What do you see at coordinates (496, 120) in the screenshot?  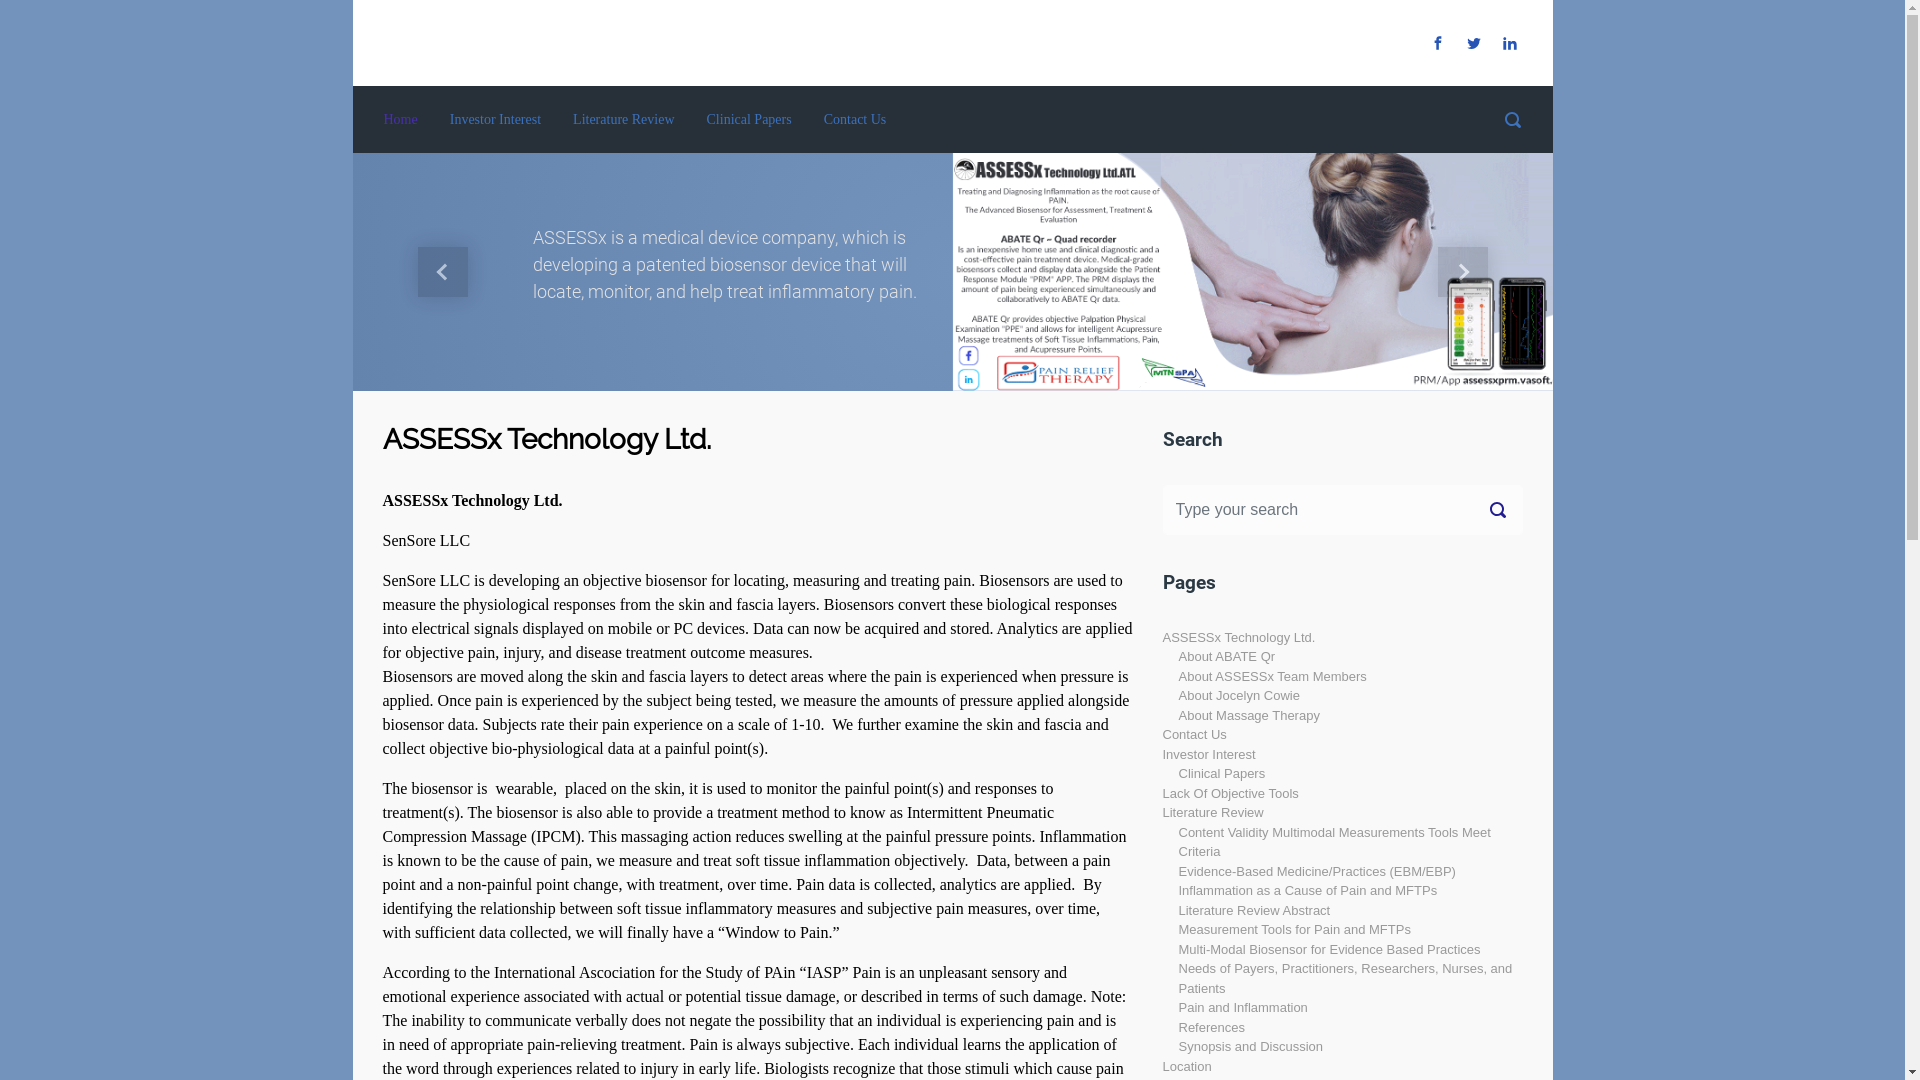 I see `Investor Interest` at bounding box center [496, 120].